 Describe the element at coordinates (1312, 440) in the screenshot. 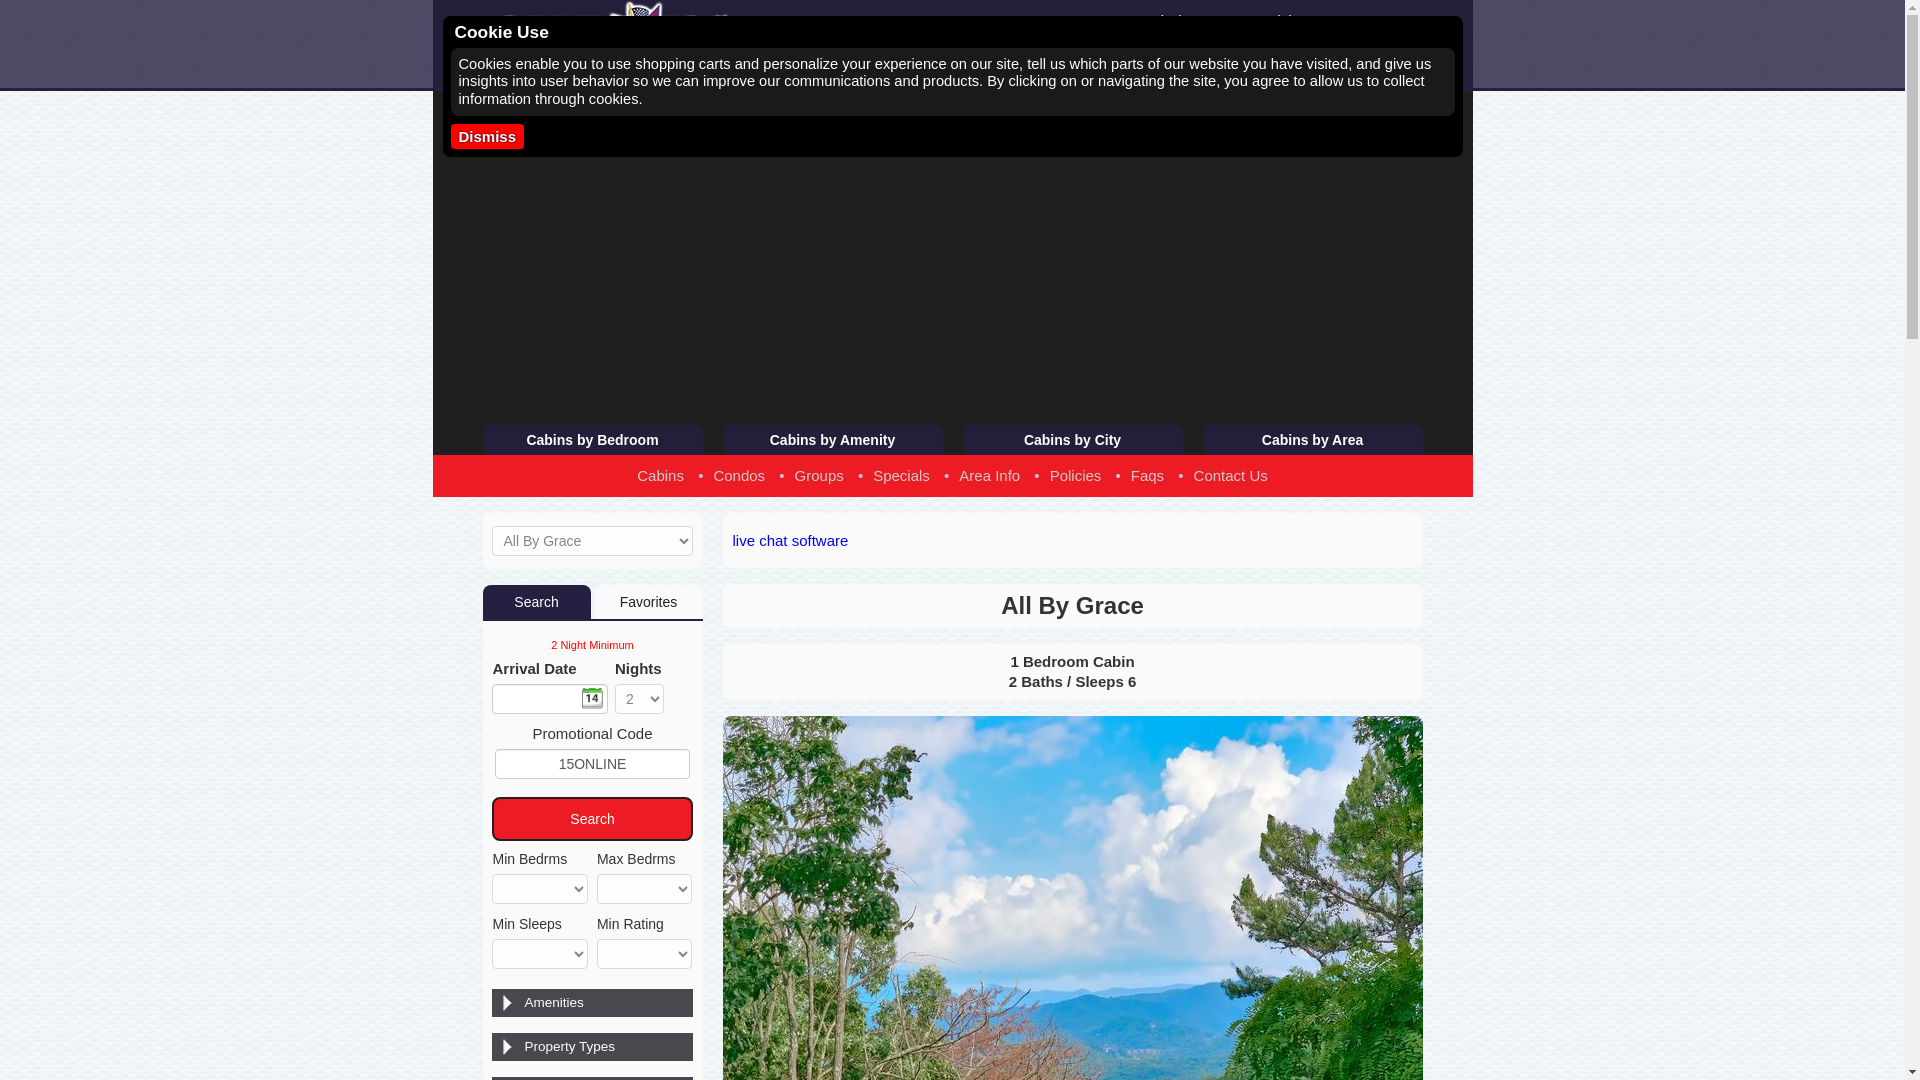

I see `Cabins by Area` at that location.